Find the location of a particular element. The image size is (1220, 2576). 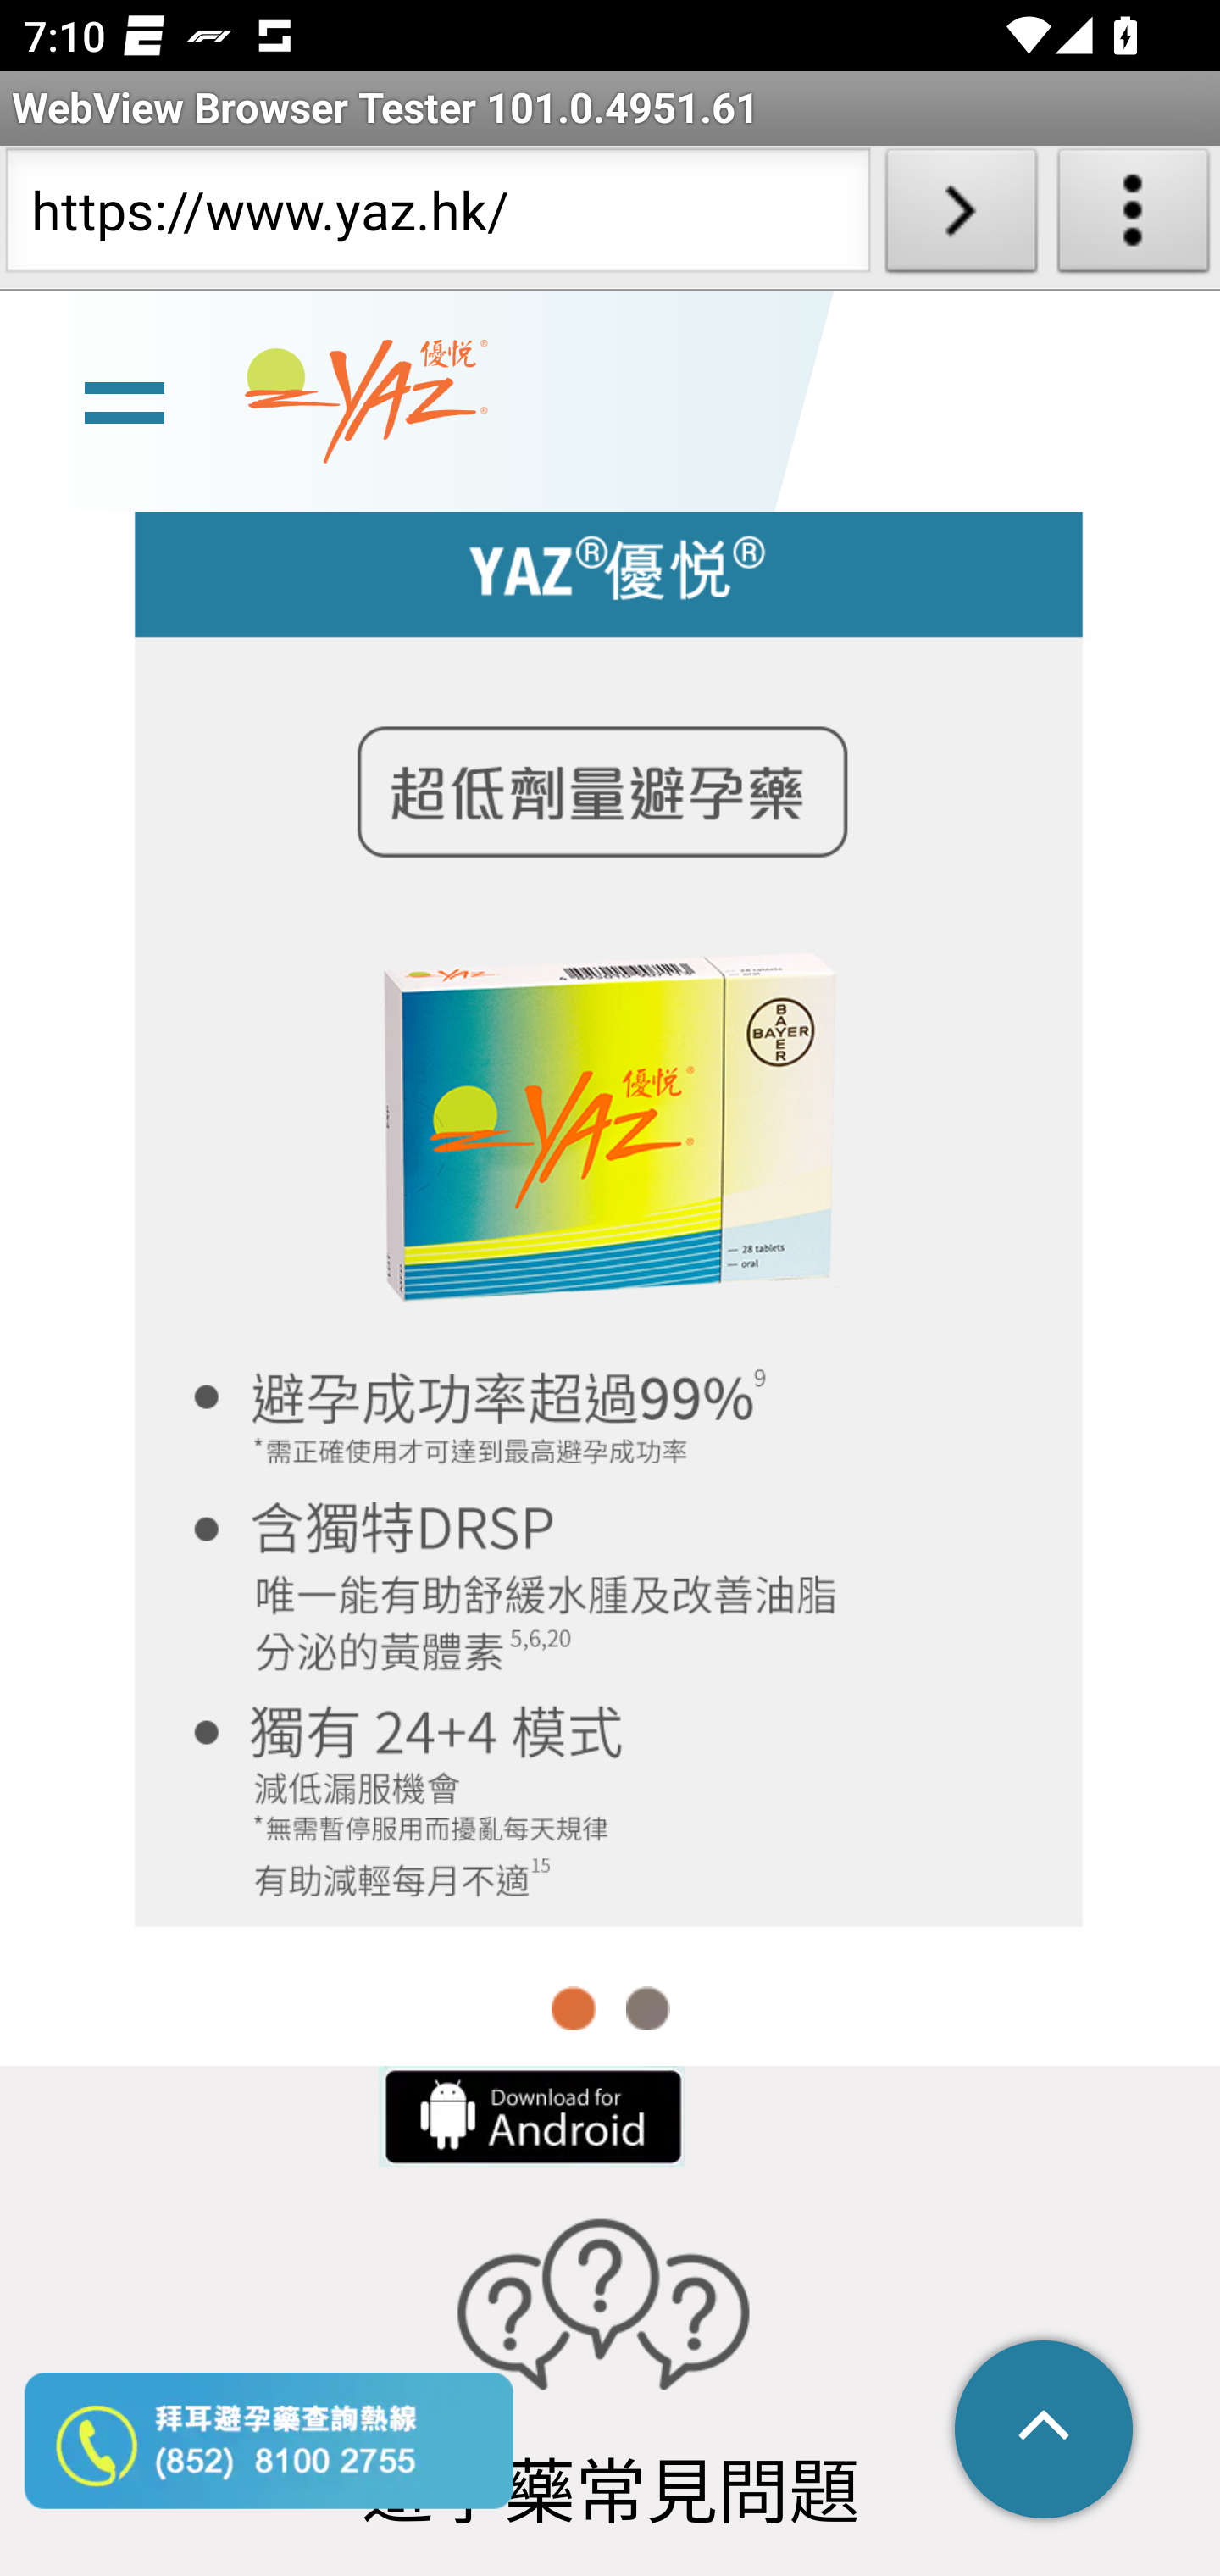

https://www.yaz.hk/ is located at coordinates (437, 217).